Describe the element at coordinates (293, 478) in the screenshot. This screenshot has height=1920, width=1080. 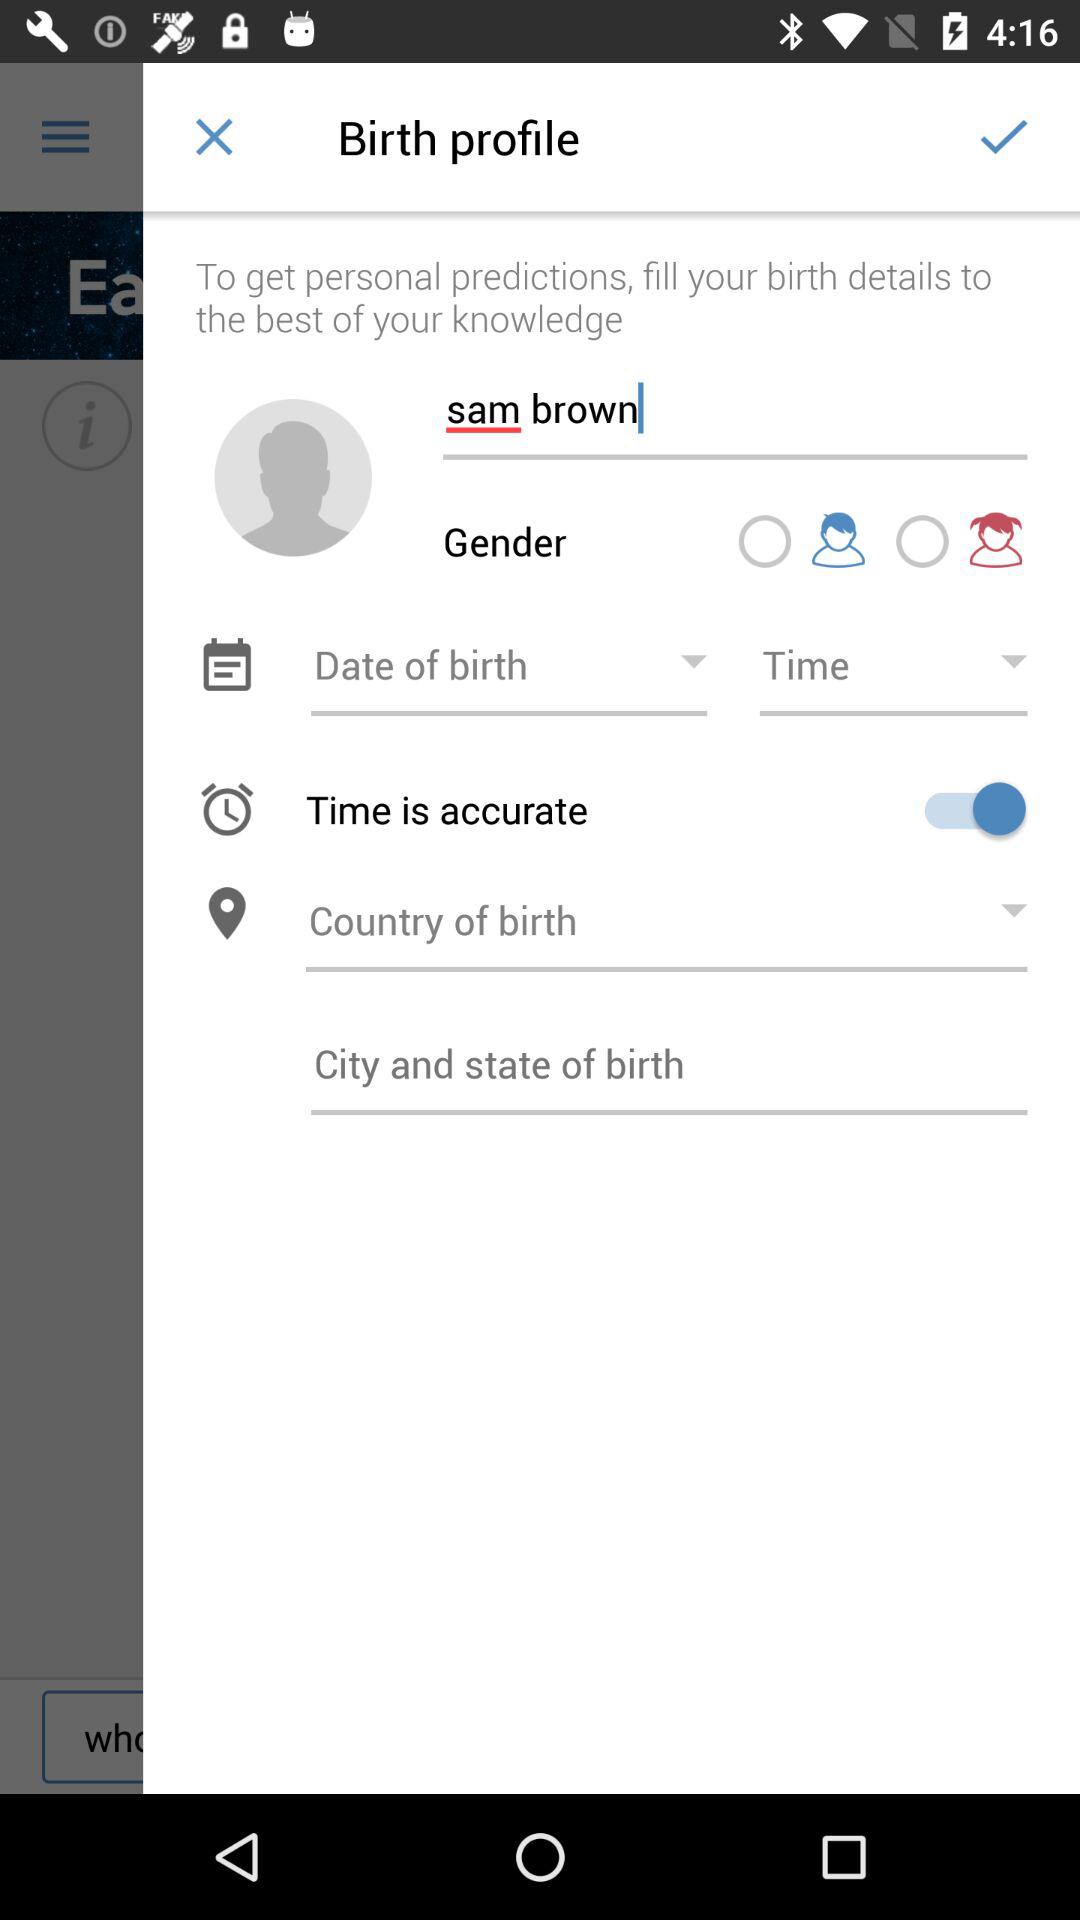
I see `gender` at that location.